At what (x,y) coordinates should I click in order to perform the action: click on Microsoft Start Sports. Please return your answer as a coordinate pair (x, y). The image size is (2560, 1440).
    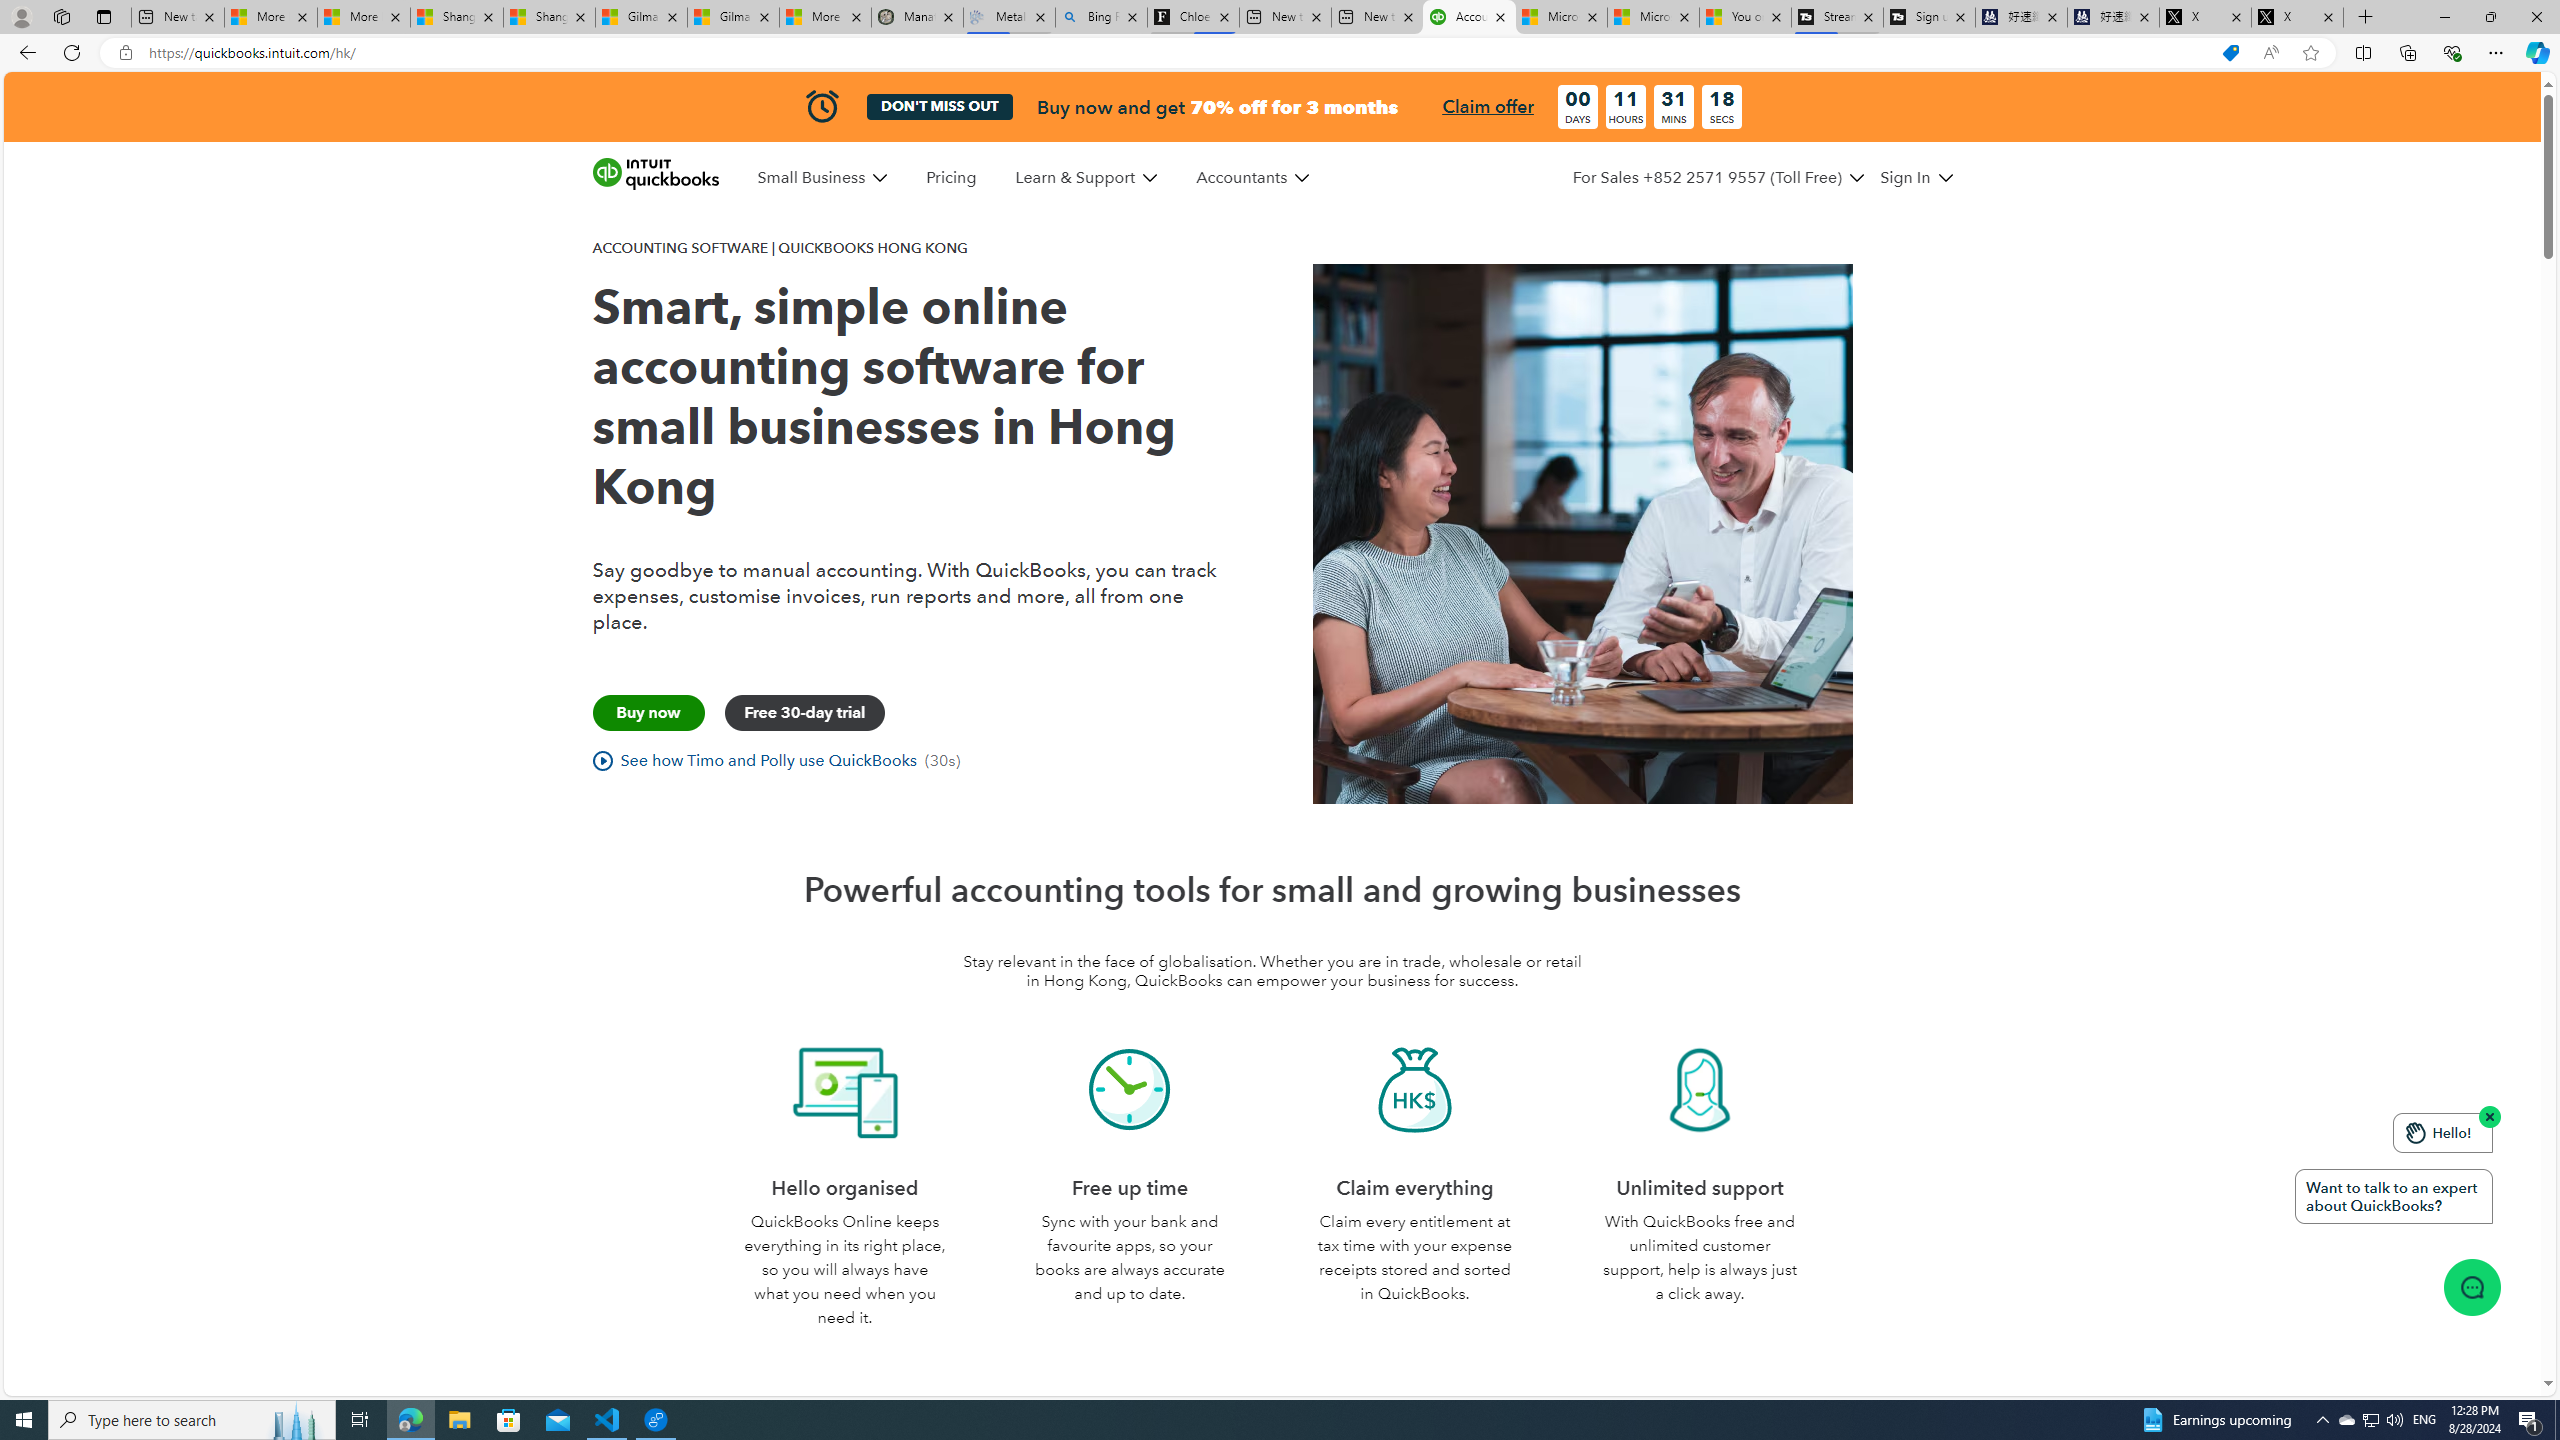
    Looking at the image, I should click on (1561, 17).